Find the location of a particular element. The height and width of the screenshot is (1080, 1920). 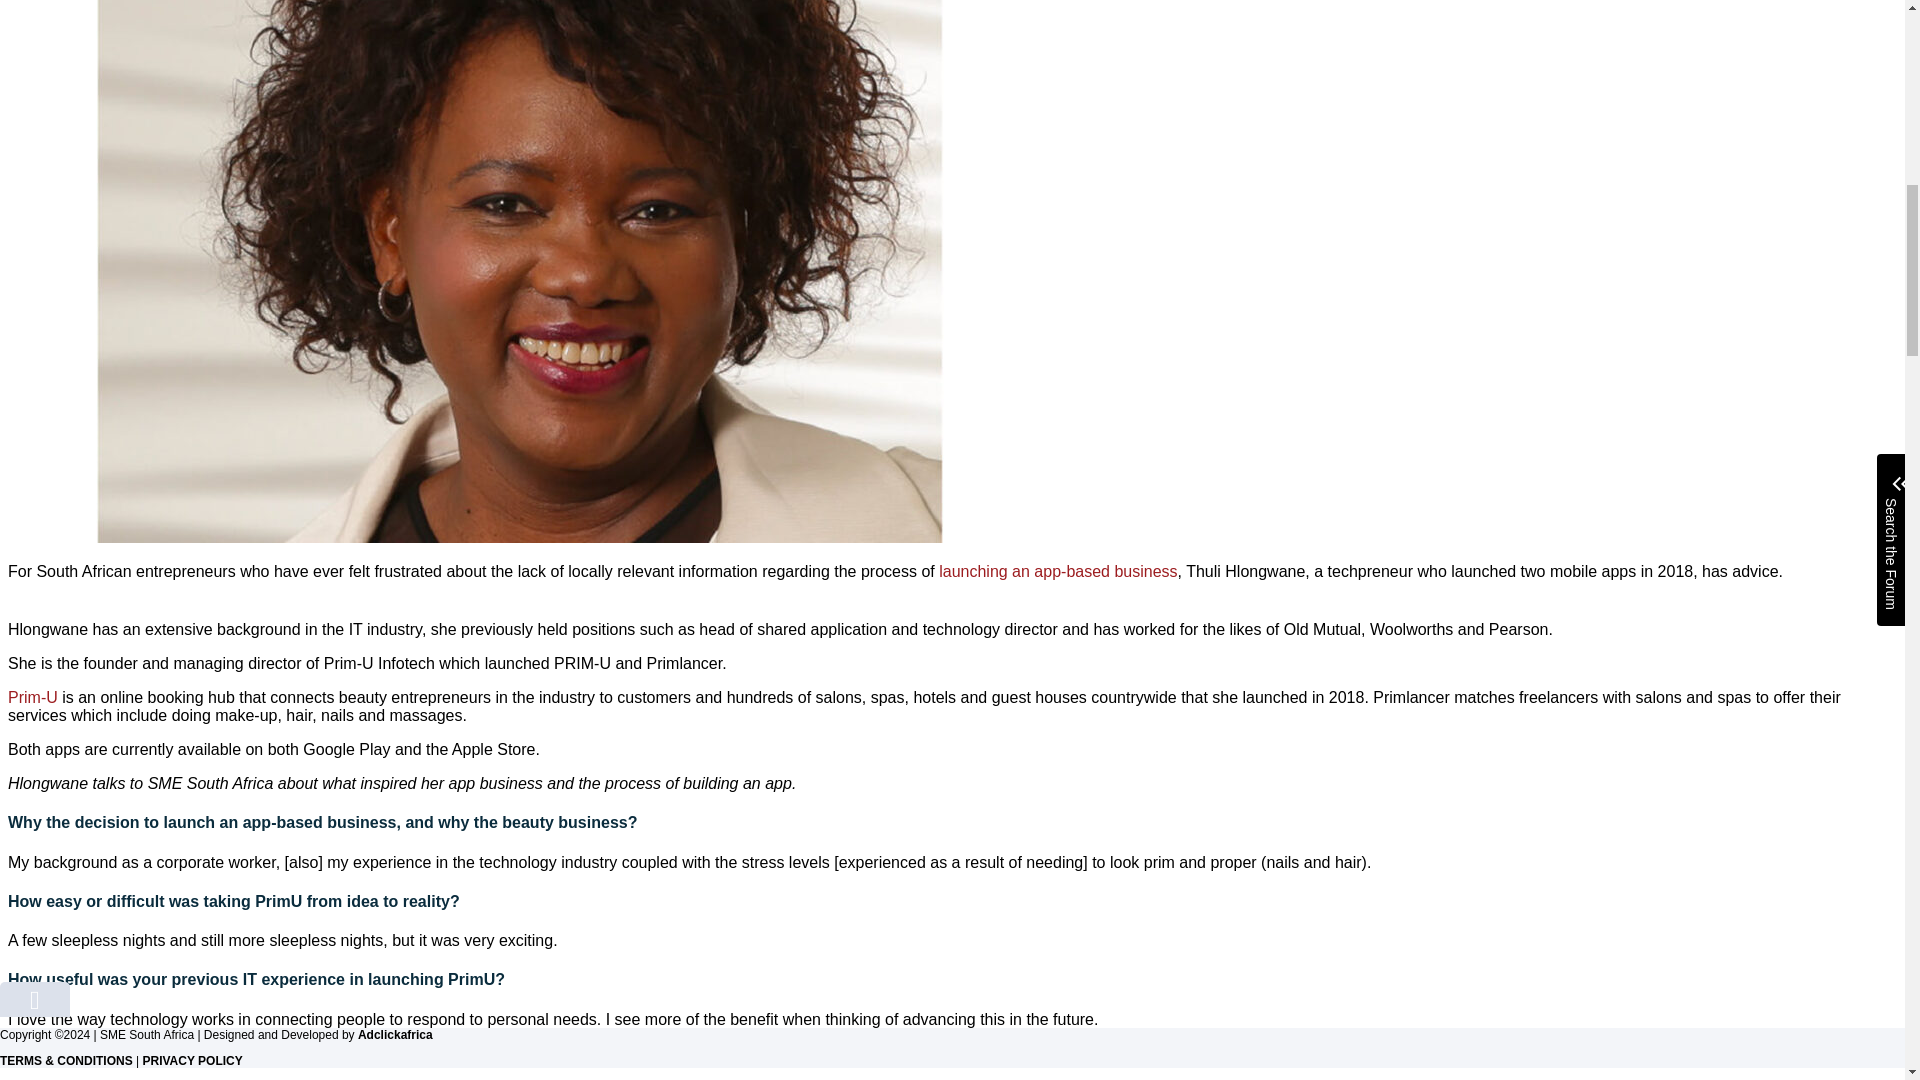

launching an app-based business is located at coordinates (1057, 570).